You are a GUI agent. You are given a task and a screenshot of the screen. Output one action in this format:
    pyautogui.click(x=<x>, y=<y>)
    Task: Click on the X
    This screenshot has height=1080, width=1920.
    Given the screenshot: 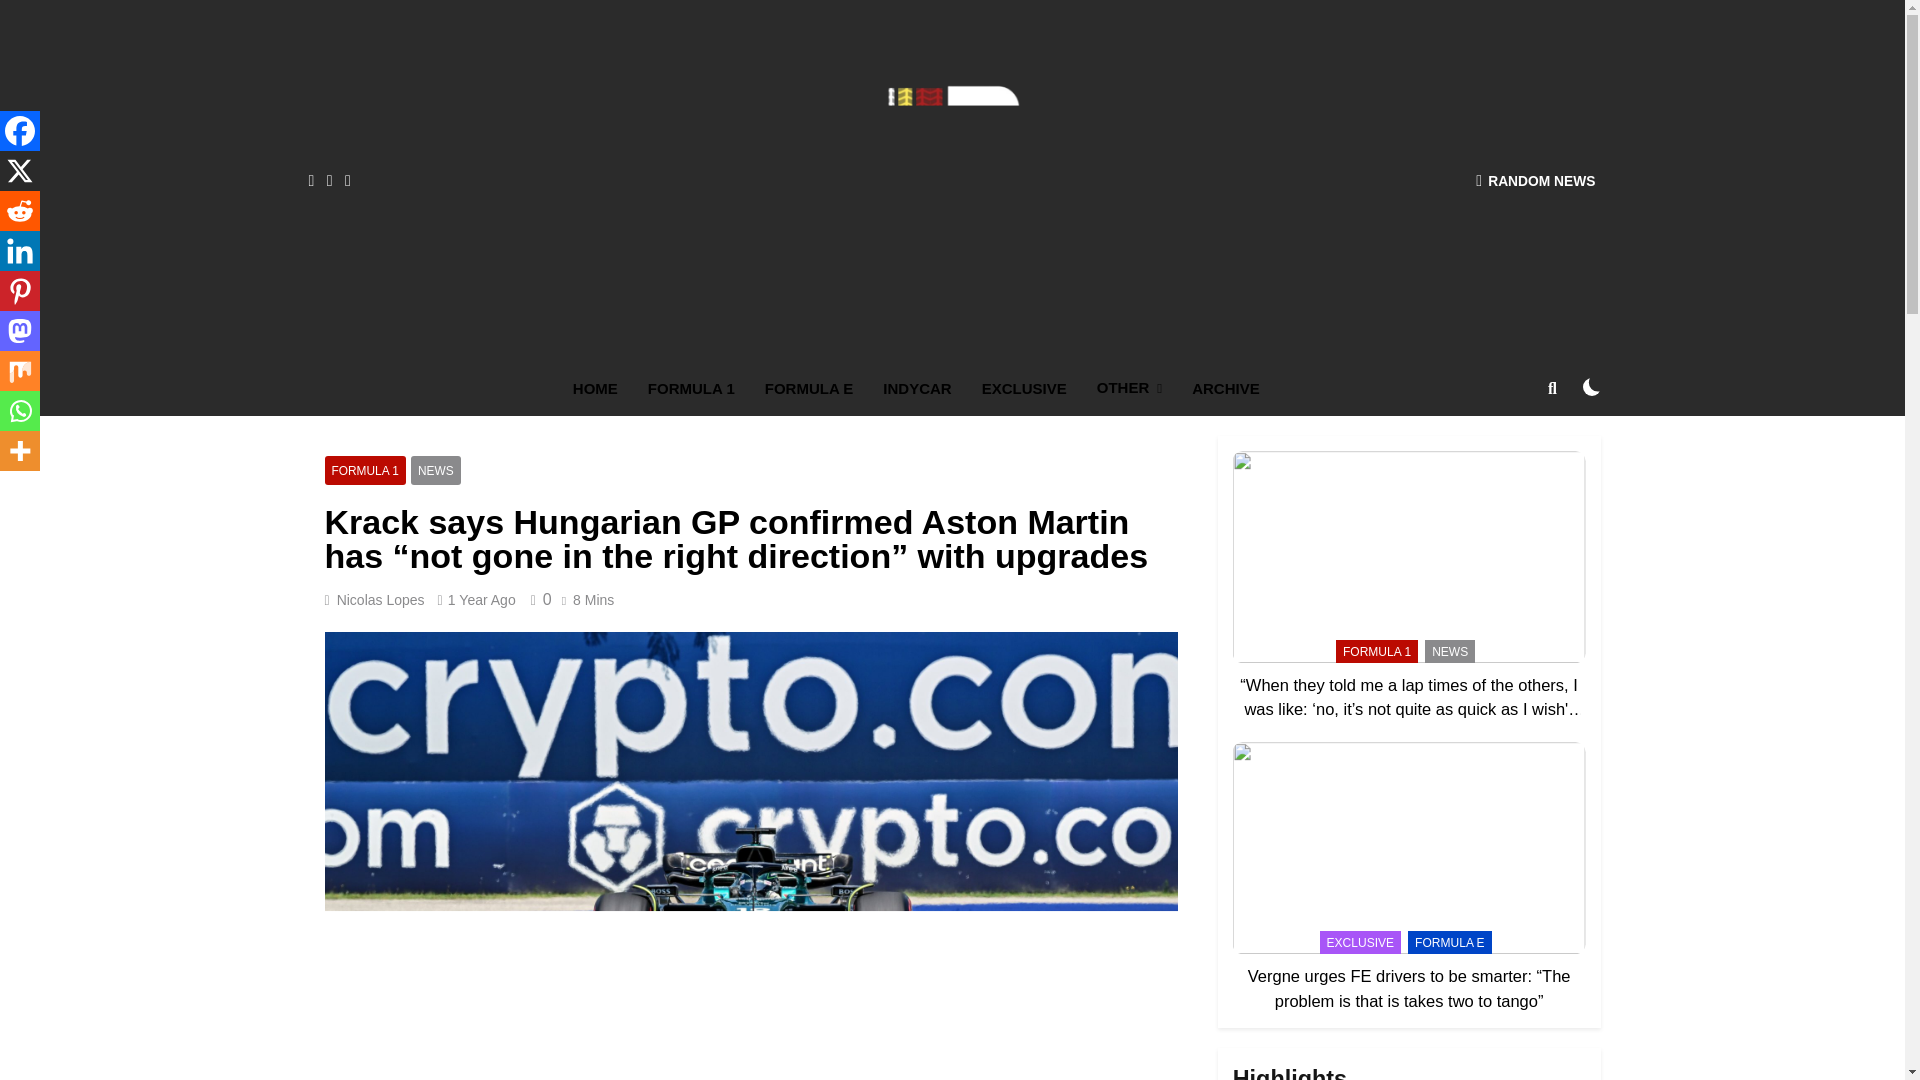 What is the action you would take?
    pyautogui.click(x=20, y=171)
    